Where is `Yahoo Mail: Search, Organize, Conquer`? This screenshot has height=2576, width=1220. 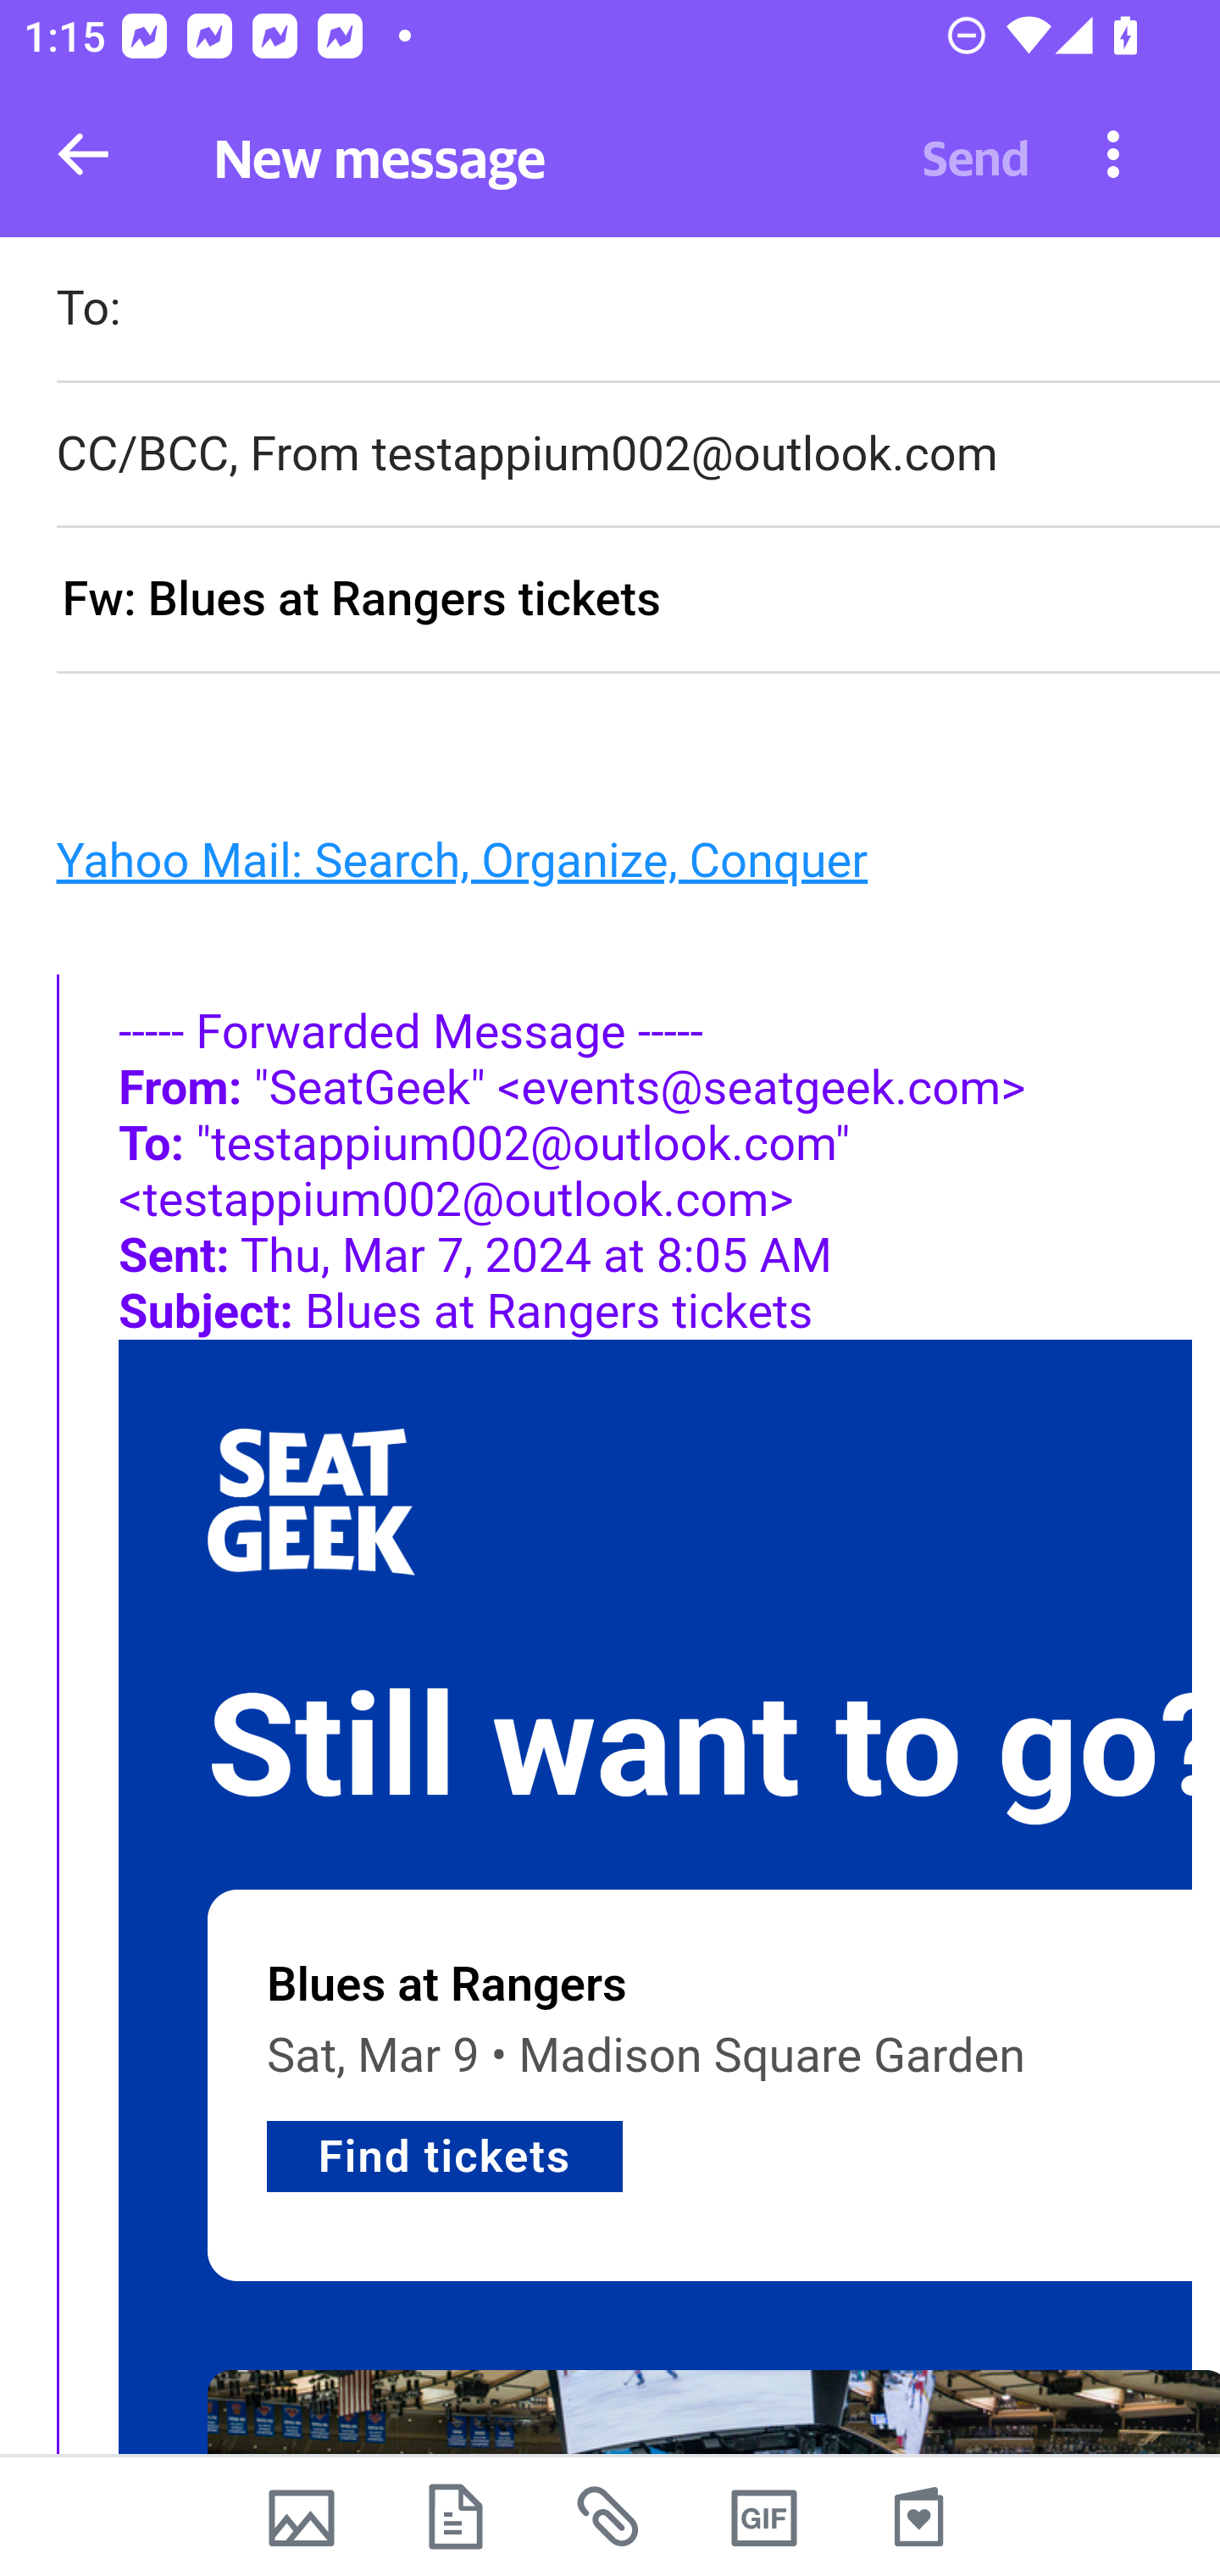 Yahoo Mail: Search, Organize, Conquer is located at coordinates (461, 858).